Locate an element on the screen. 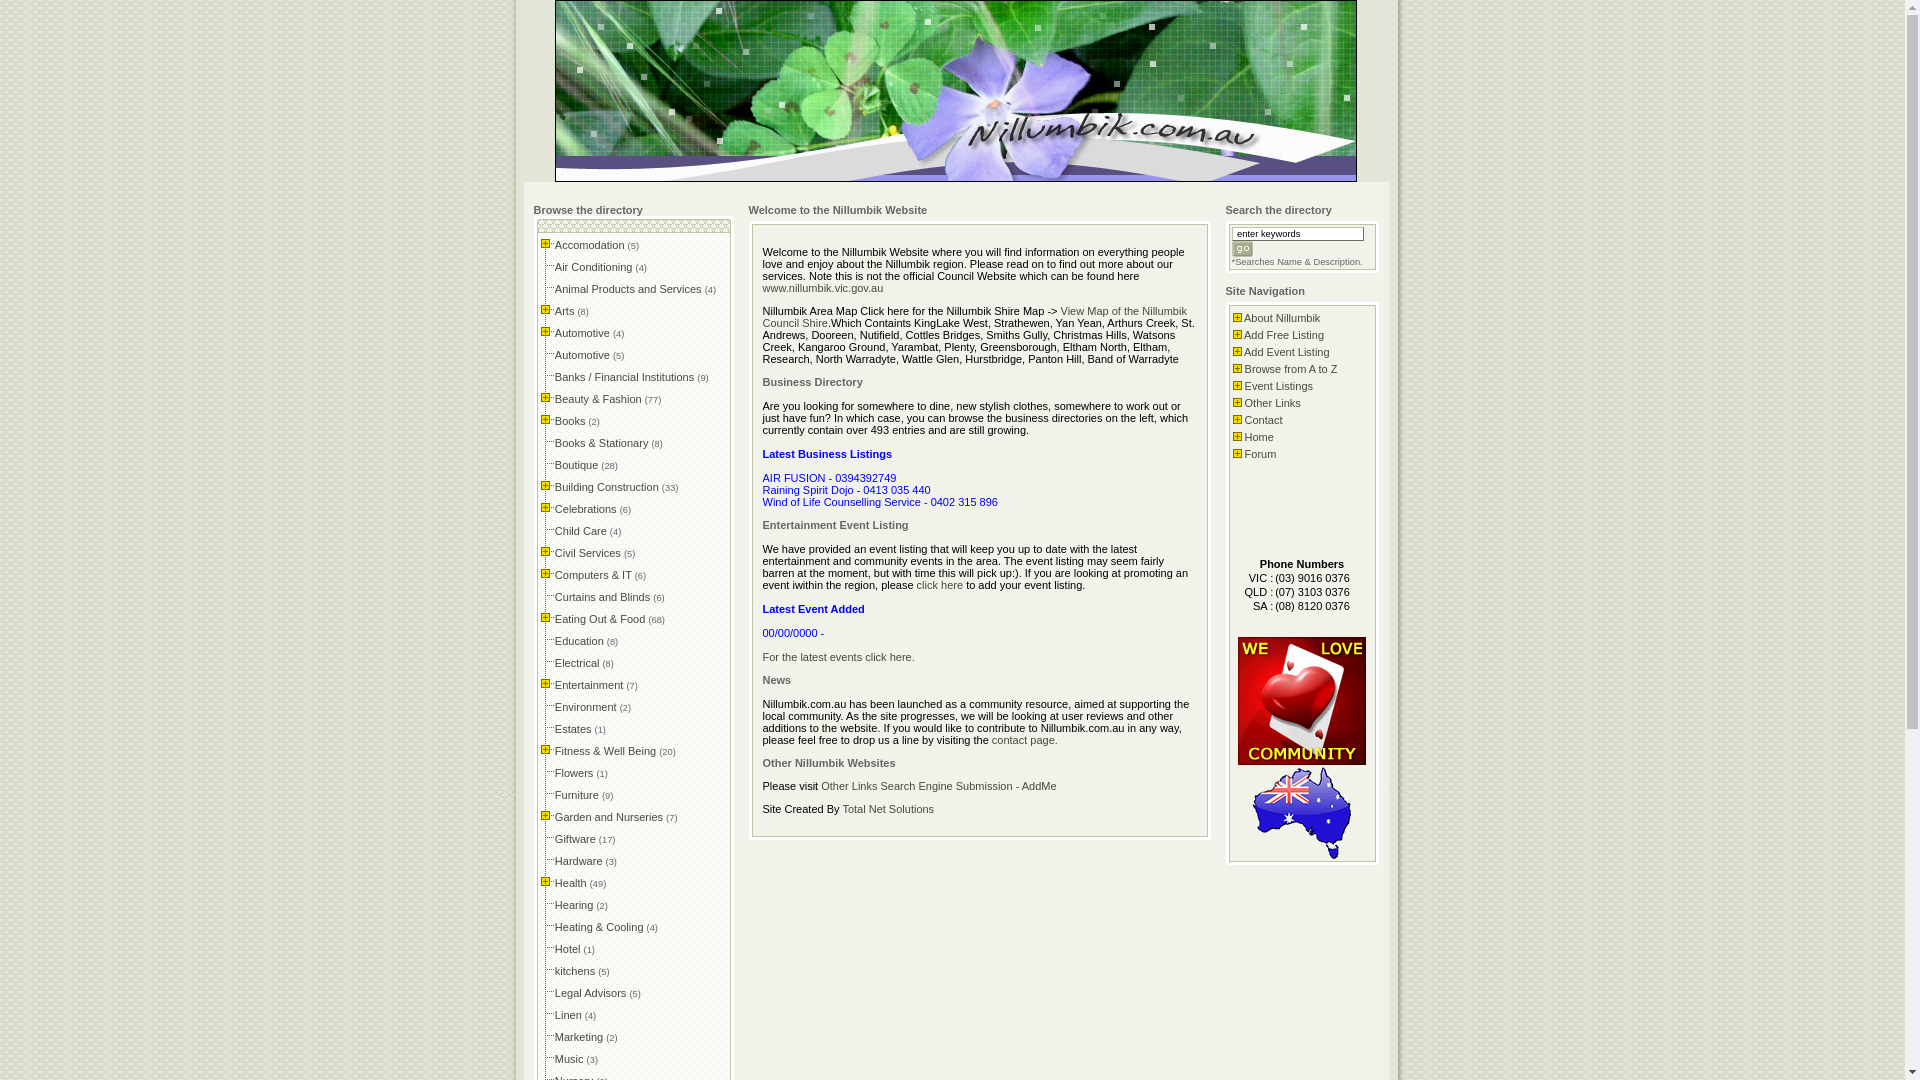  View Map of the Nillumbik Council Shire is located at coordinates (974, 317).